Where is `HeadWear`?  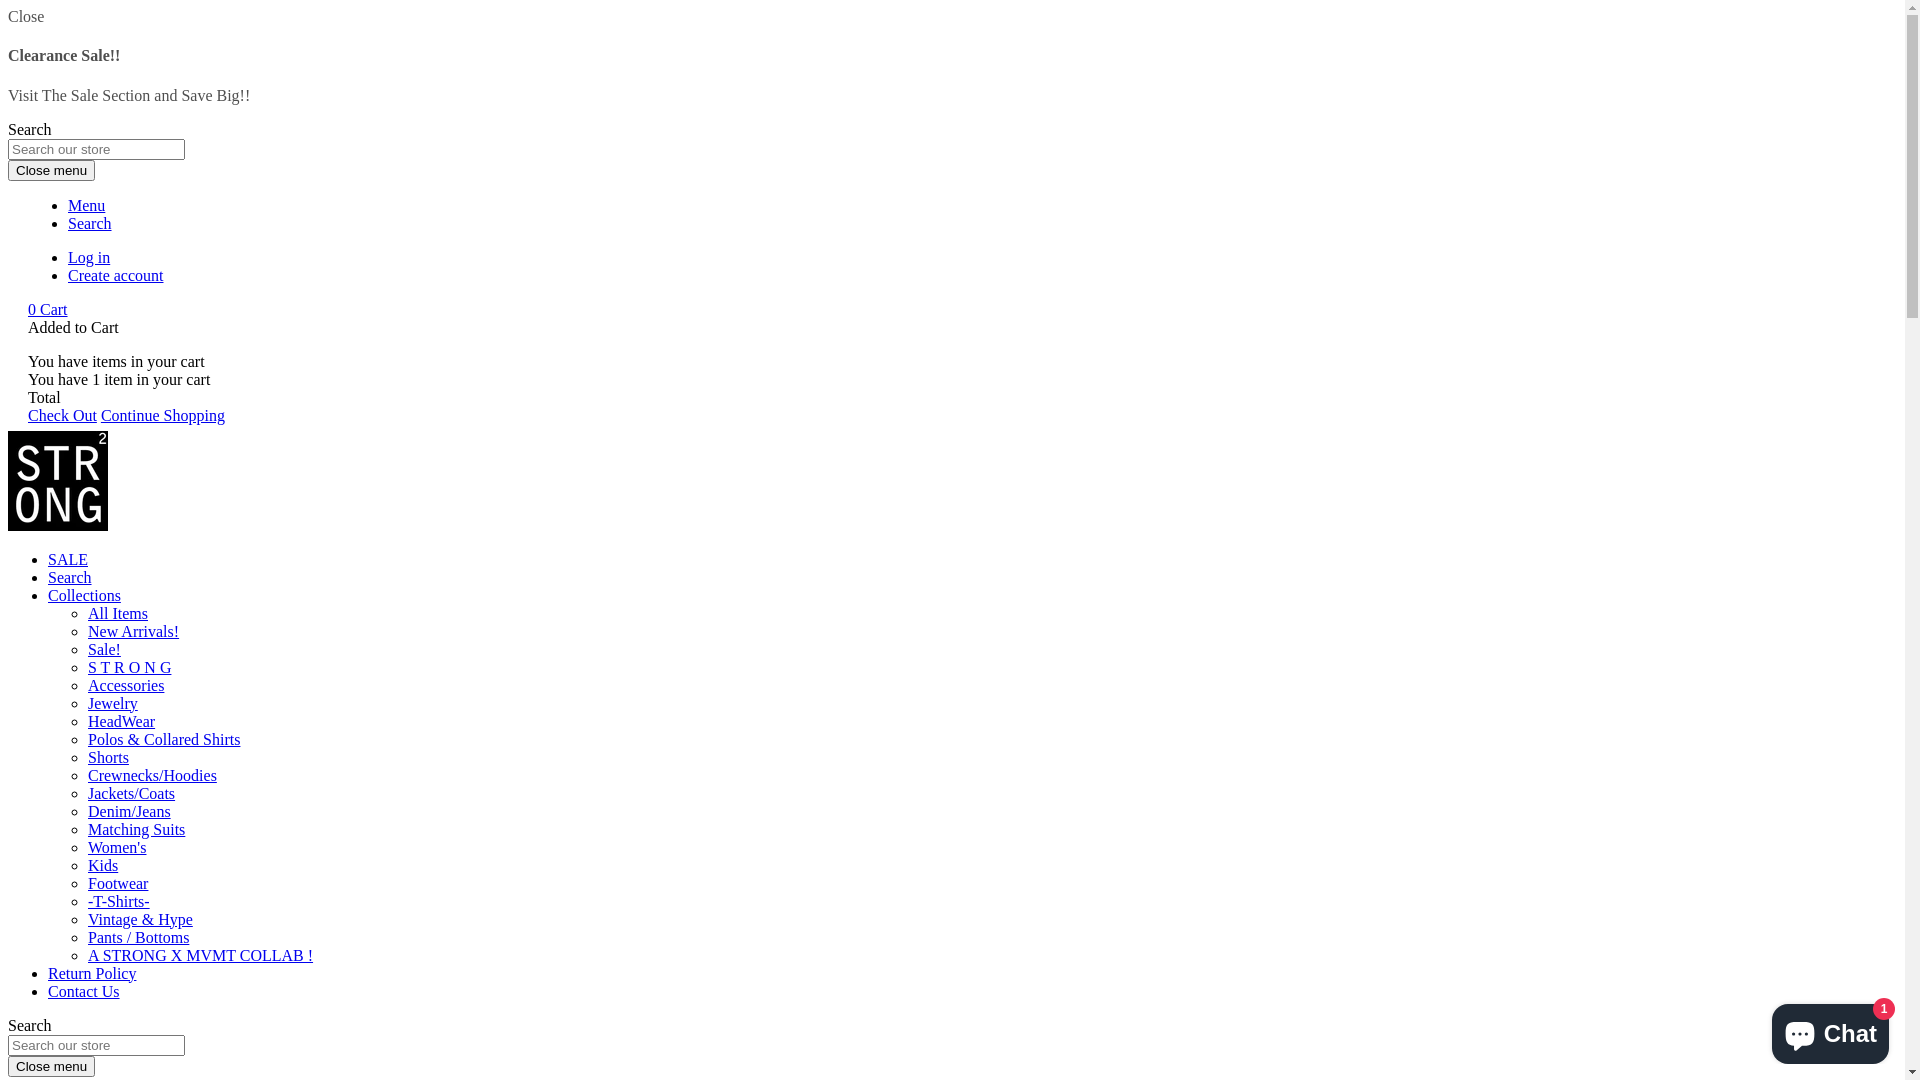
HeadWear is located at coordinates (122, 722).